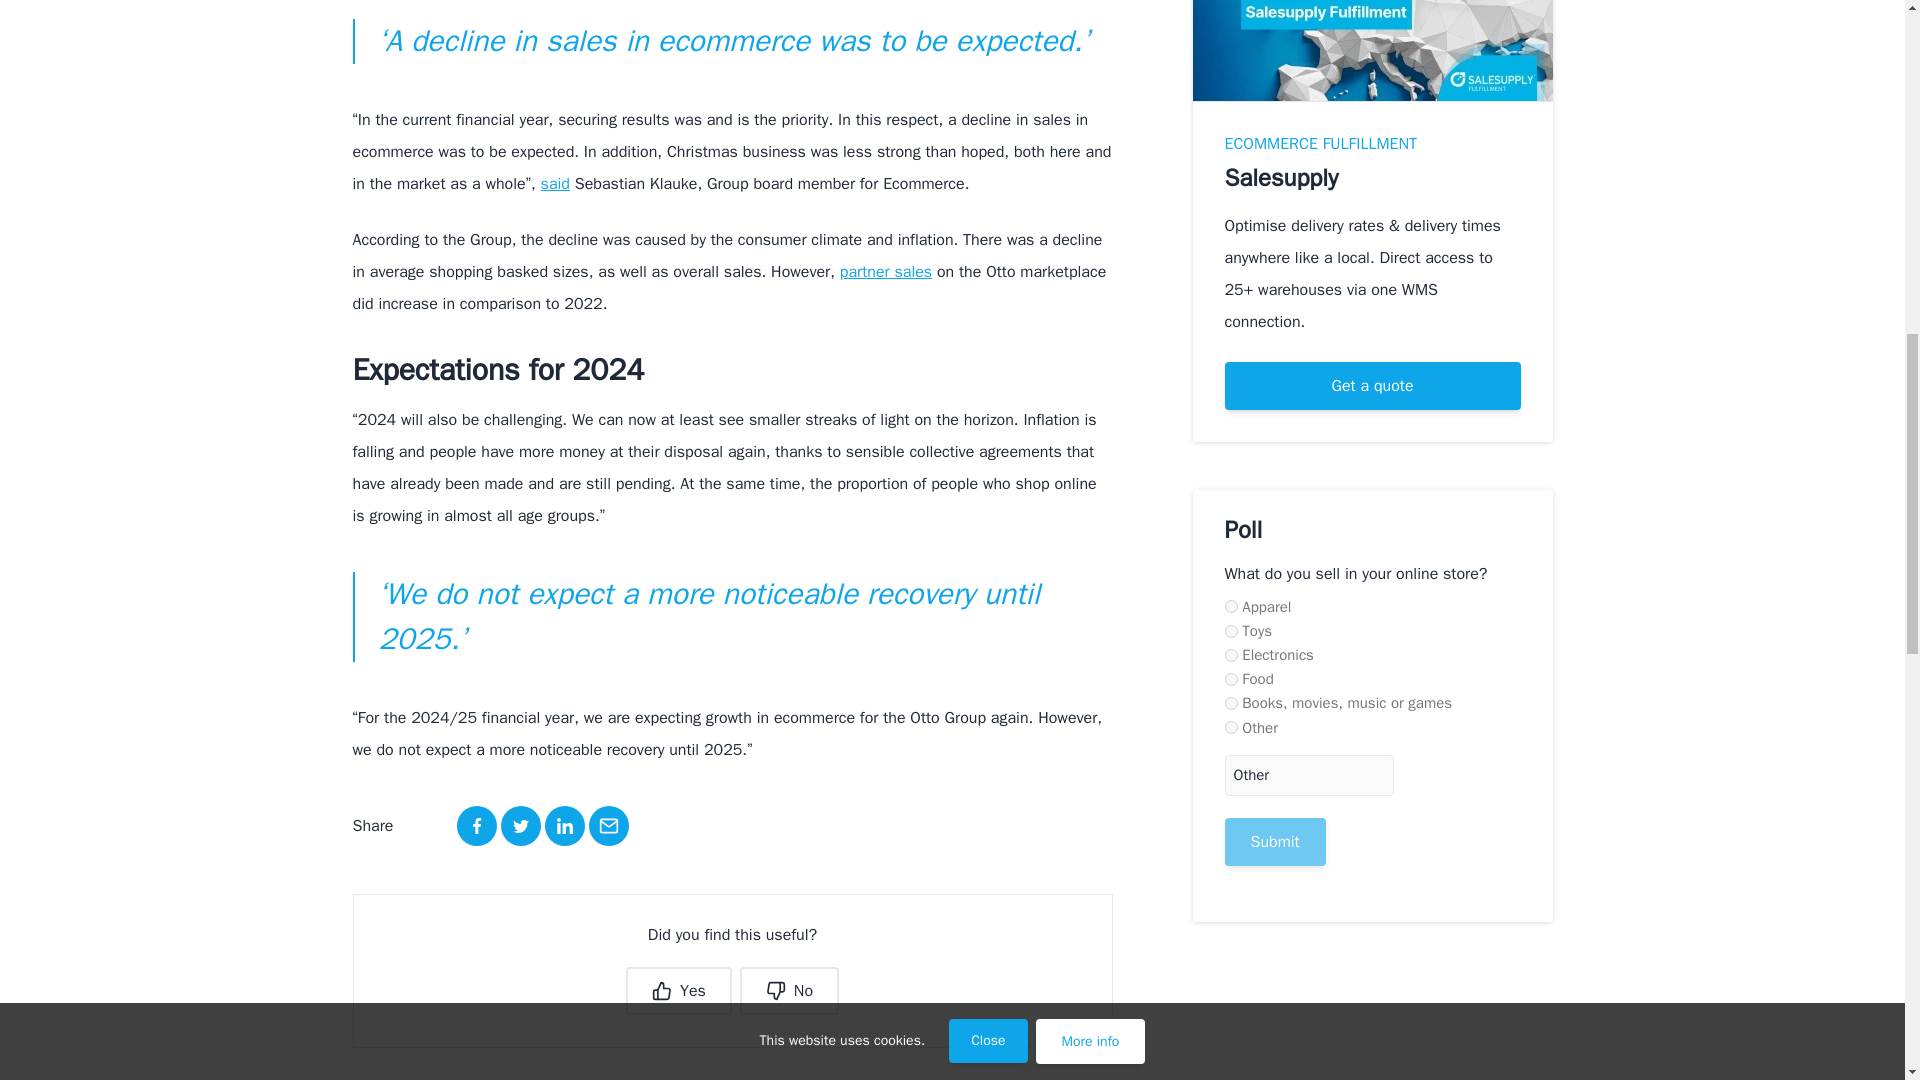 The width and height of the screenshot is (1920, 1080). I want to click on partner sales, so click(886, 272).